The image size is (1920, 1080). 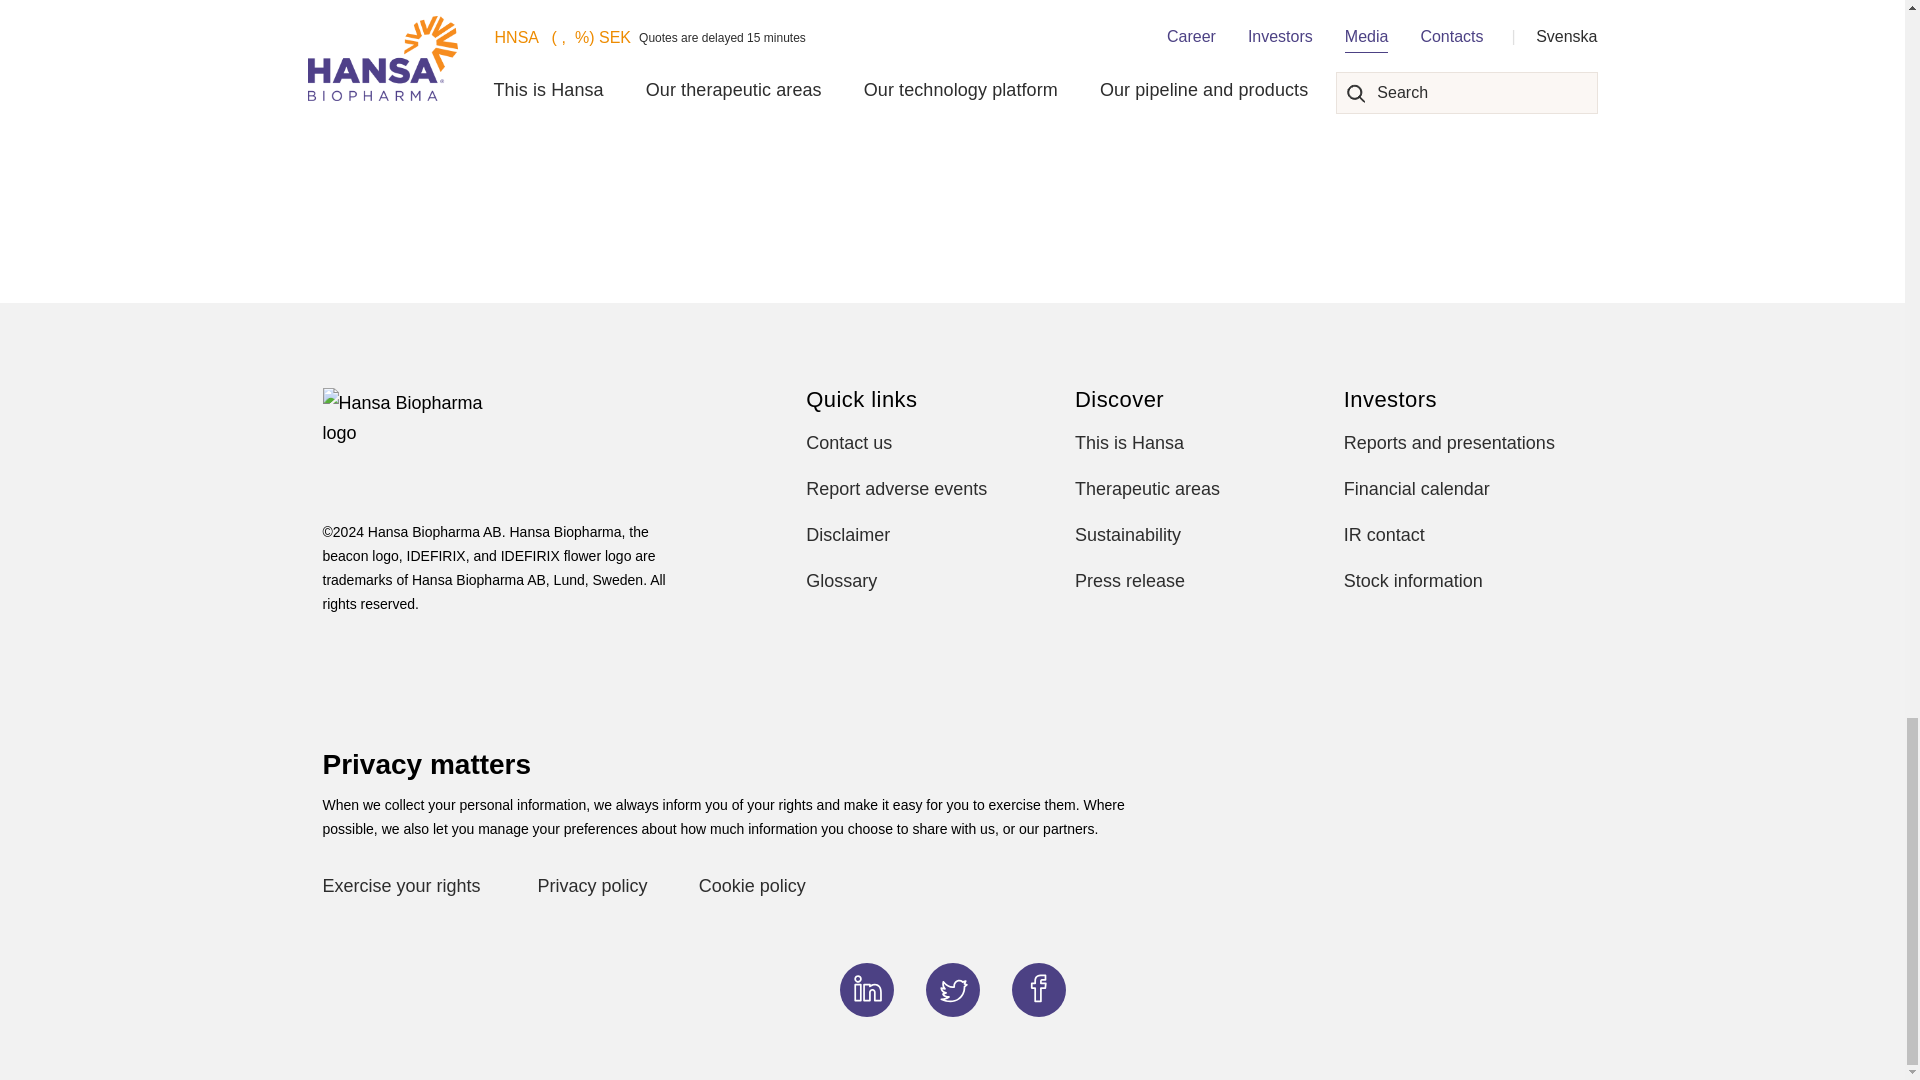 I want to click on Facebook, so click(x=1038, y=988).